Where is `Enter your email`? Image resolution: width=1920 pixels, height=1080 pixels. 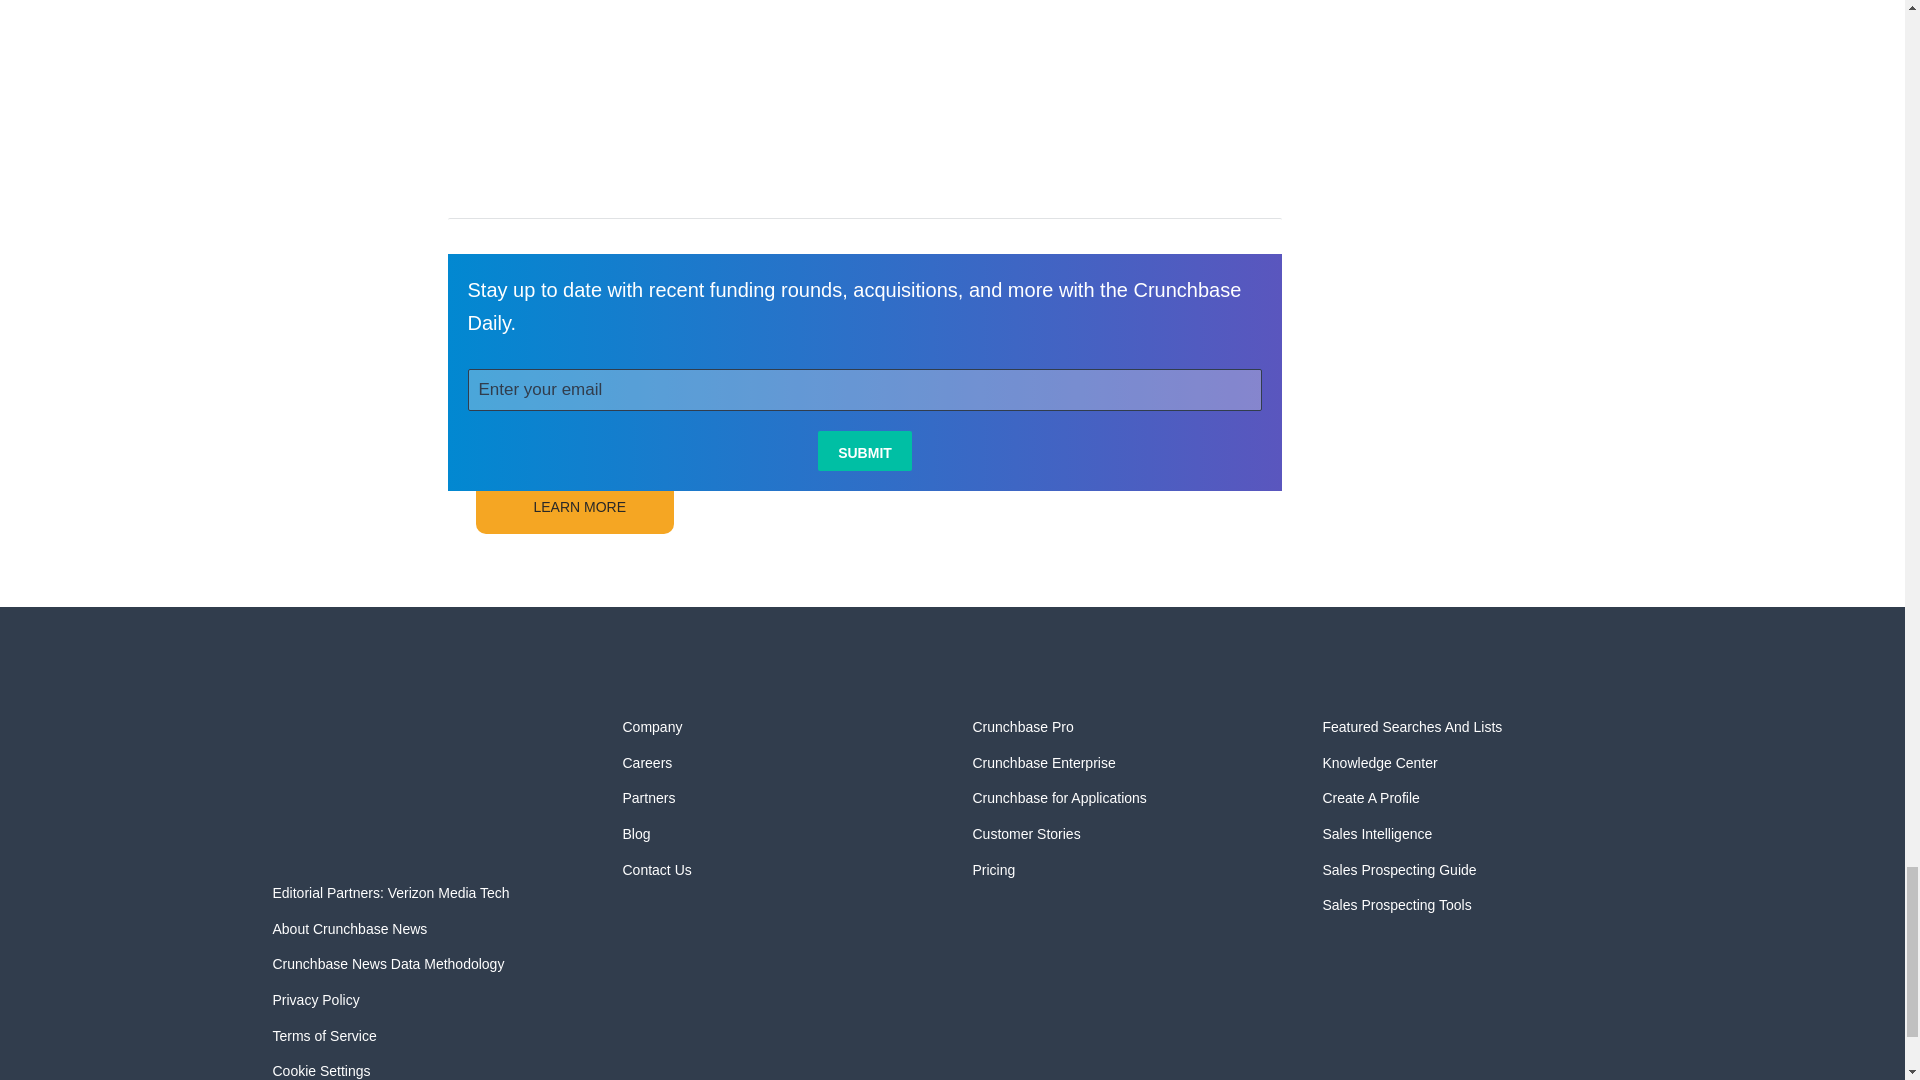 Enter your email is located at coordinates (866, 390).